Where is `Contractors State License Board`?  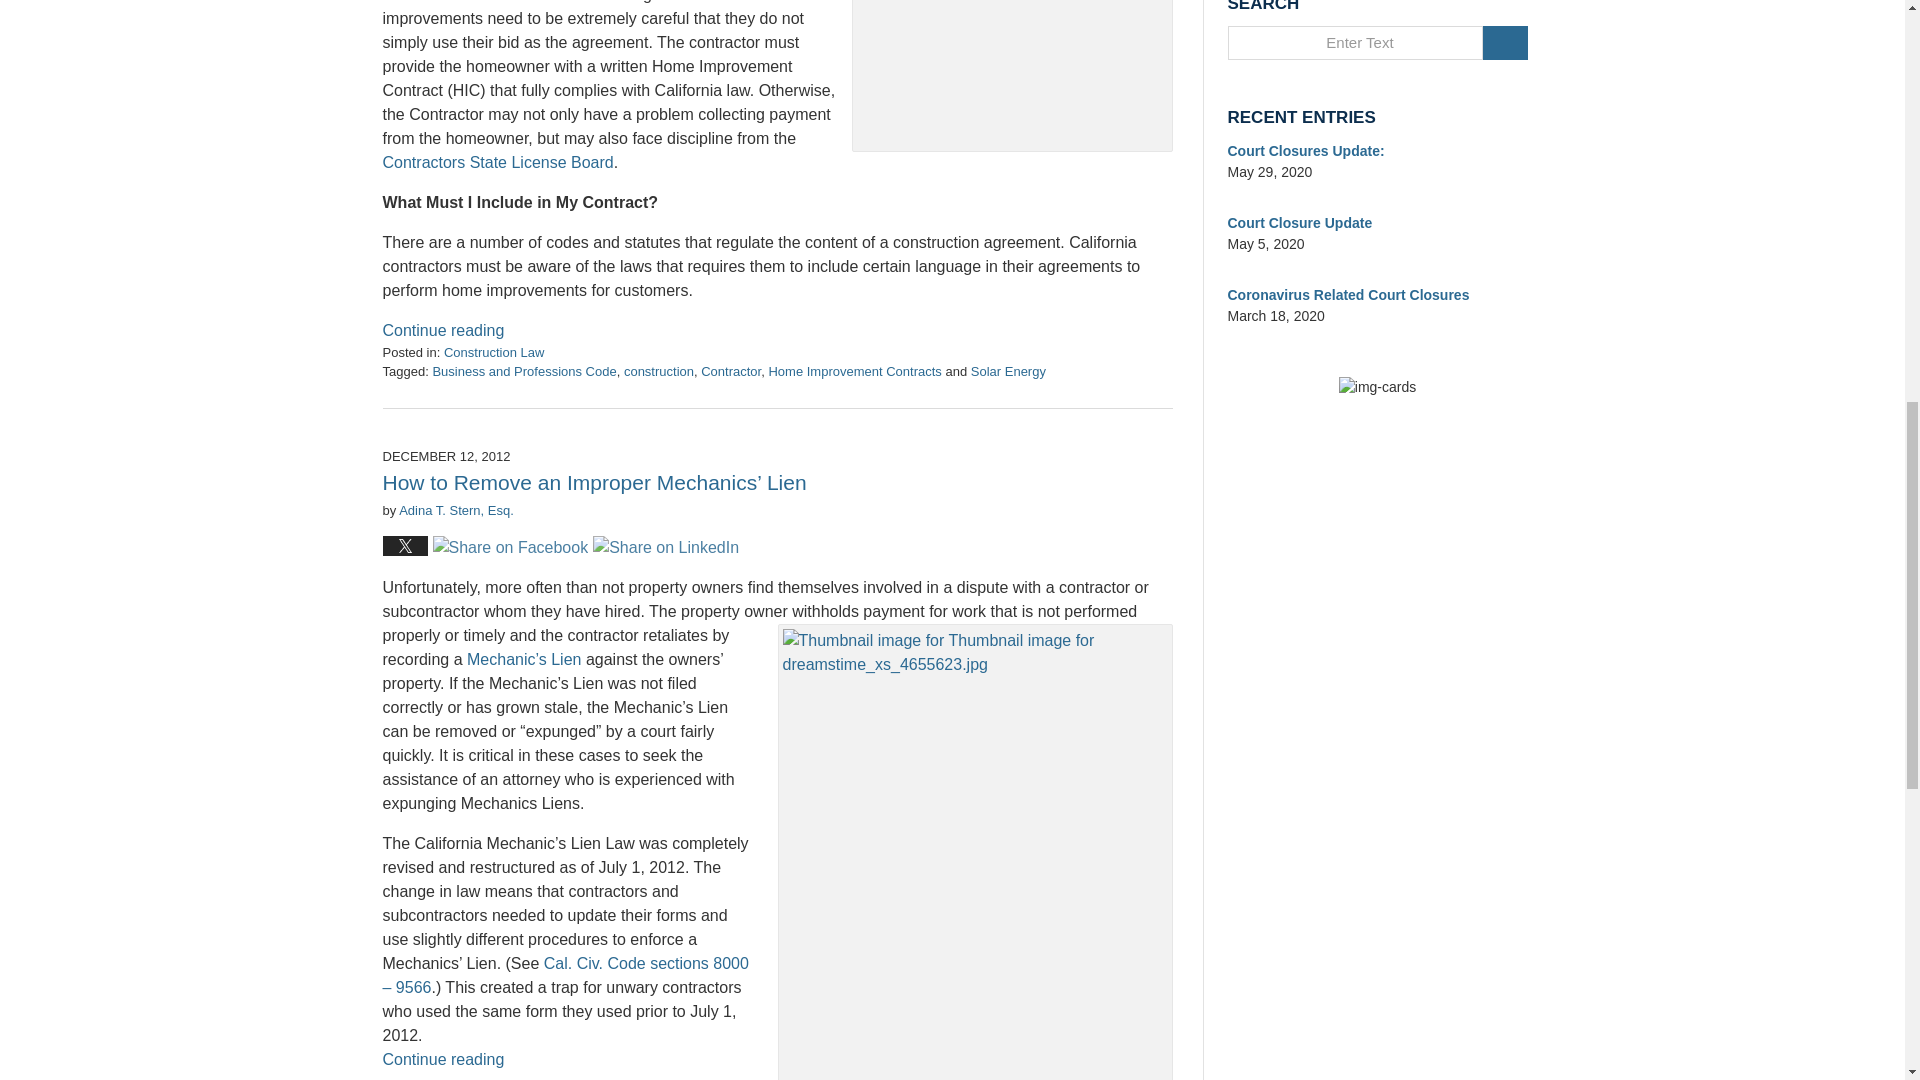
Contractors State License Board is located at coordinates (497, 162).